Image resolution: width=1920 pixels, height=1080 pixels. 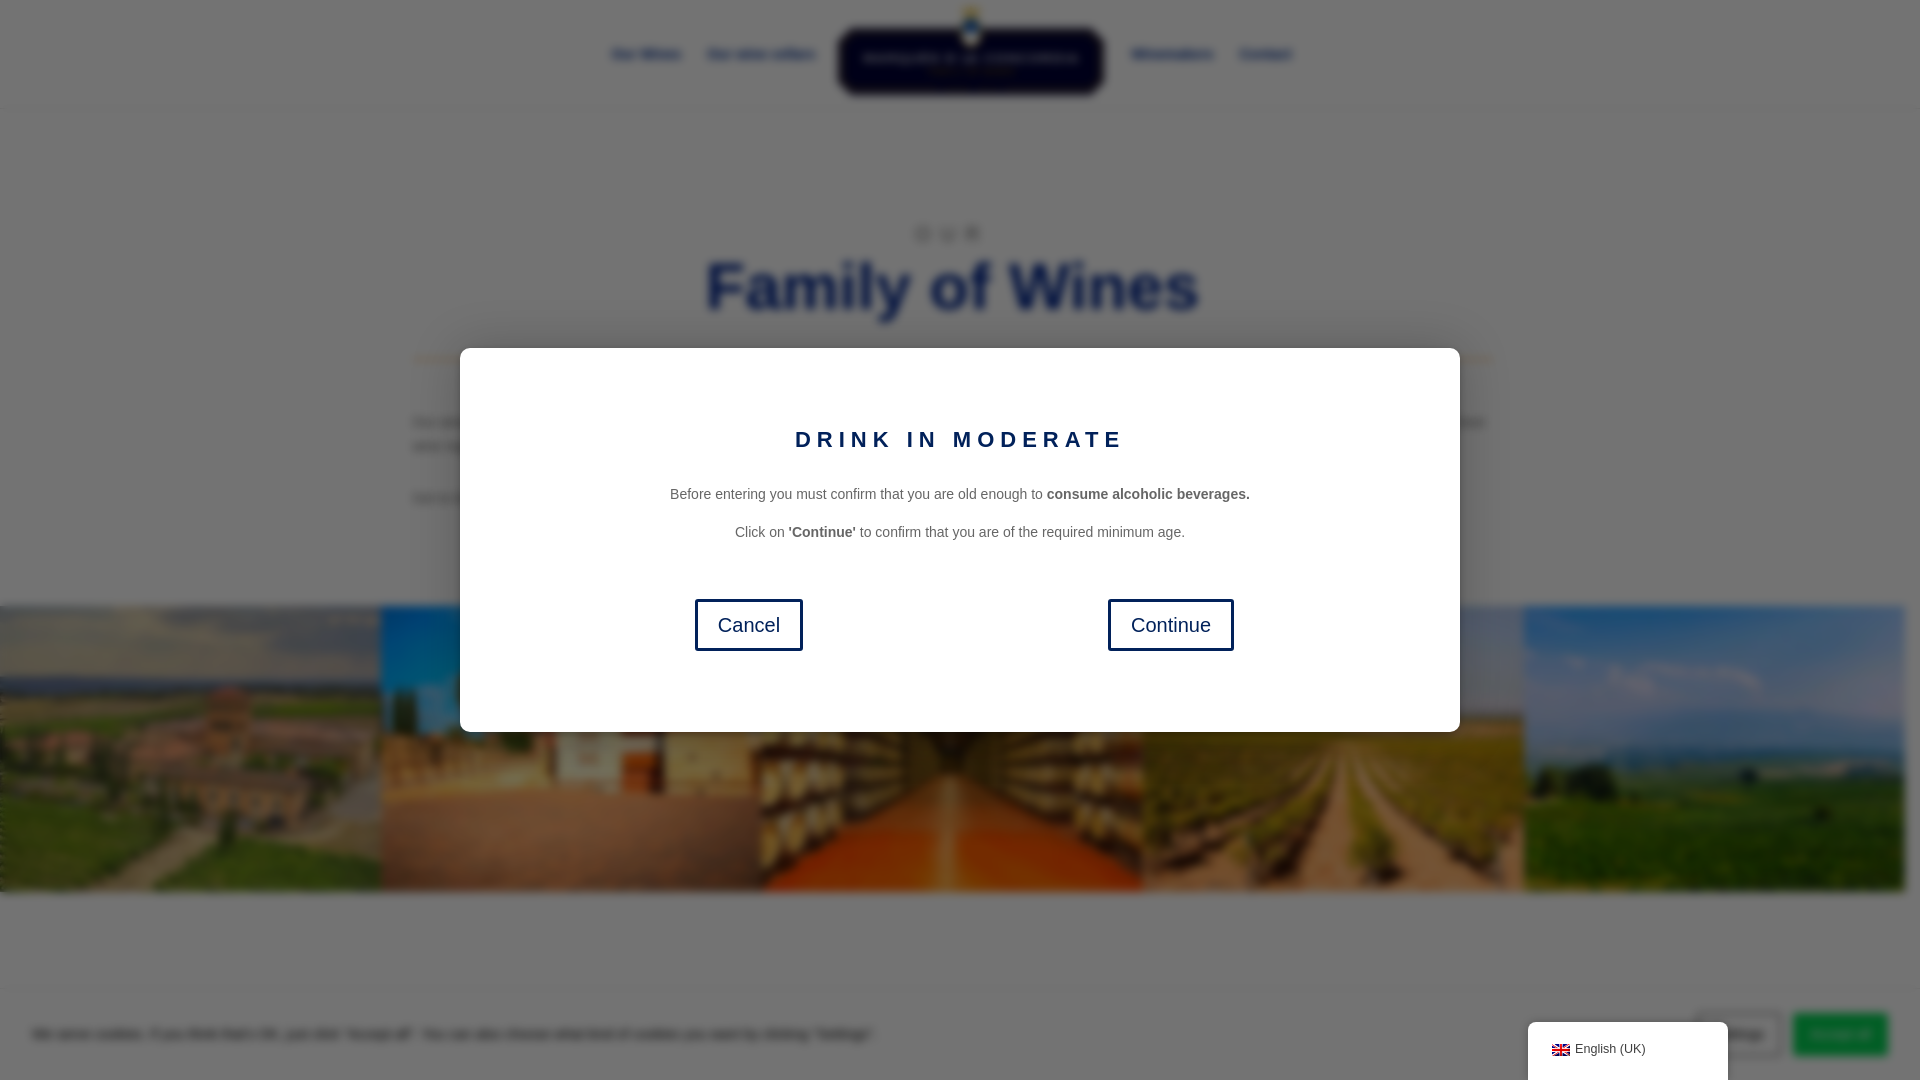 What do you see at coordinates (646, 78) in the screenshot?
I see `Our Wines` at bounding box center [646, 78].